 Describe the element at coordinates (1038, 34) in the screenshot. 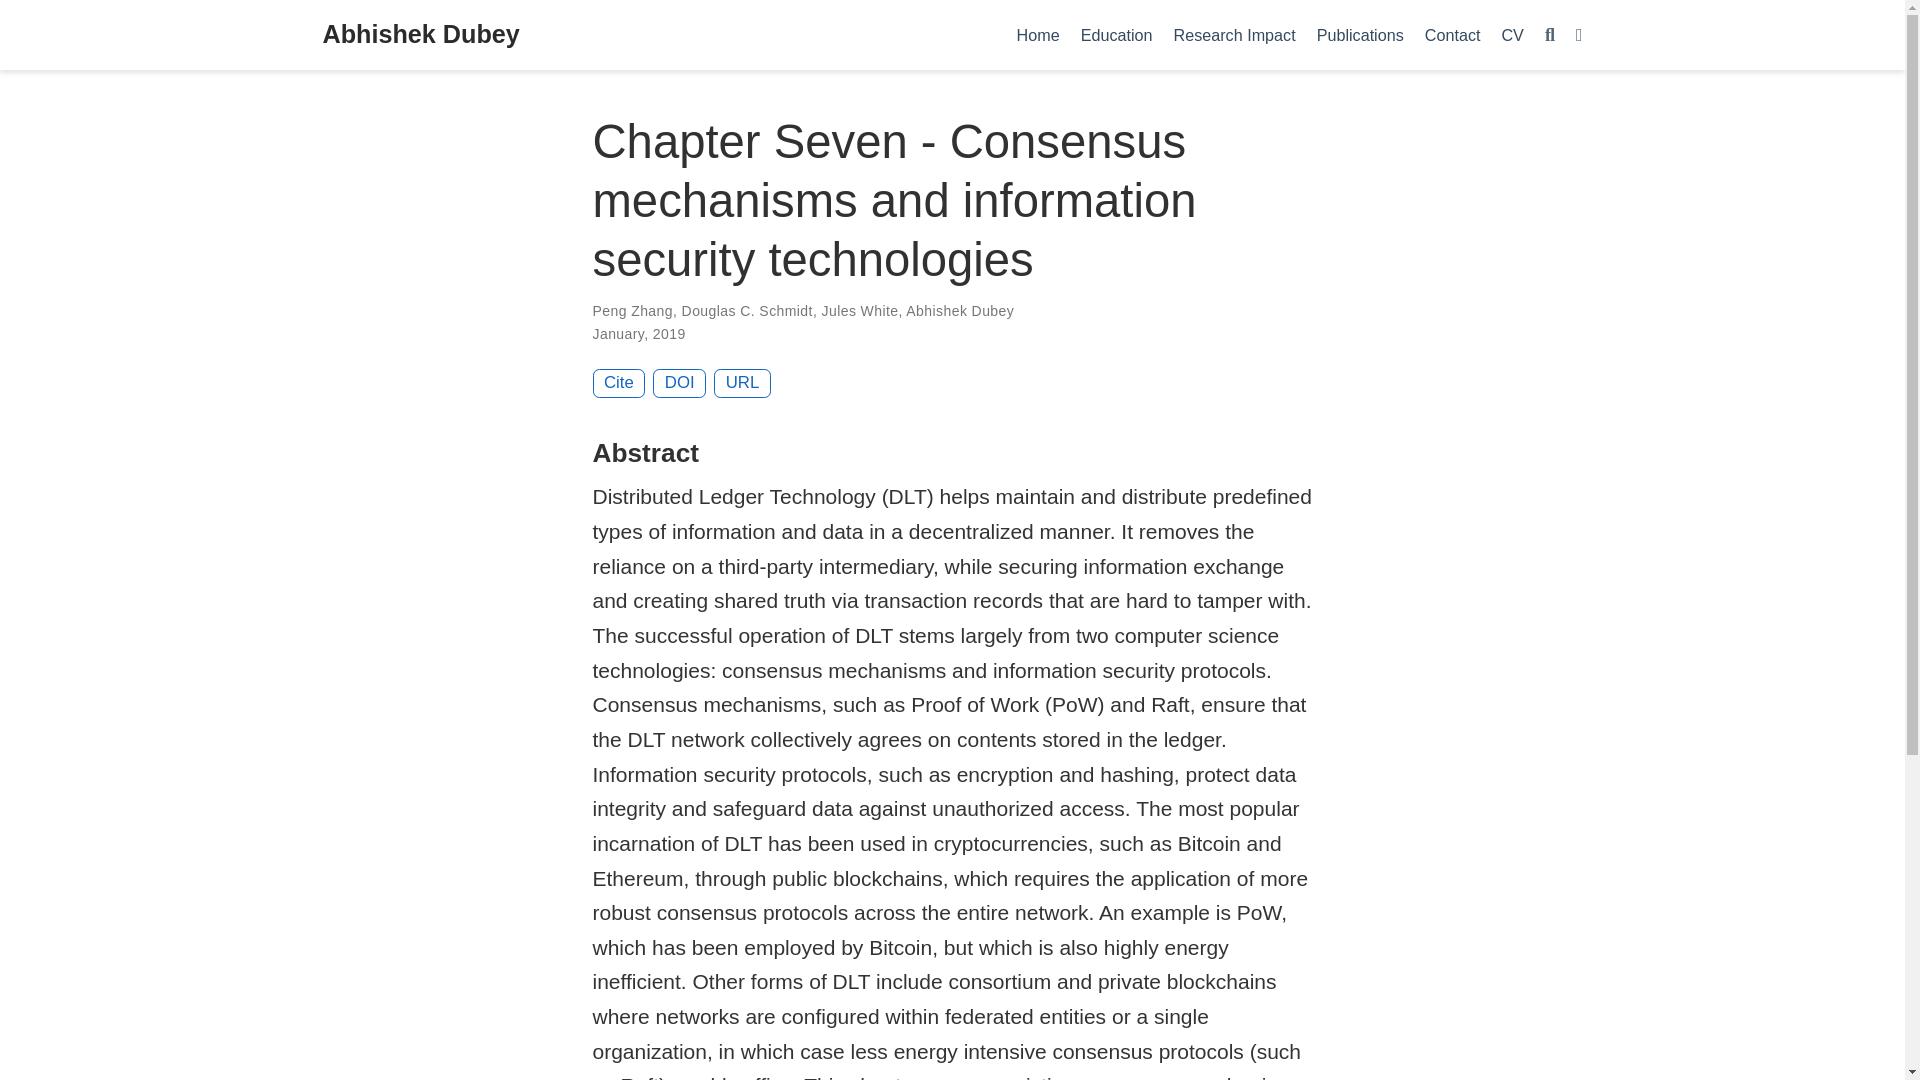

I see `Home` at that location.